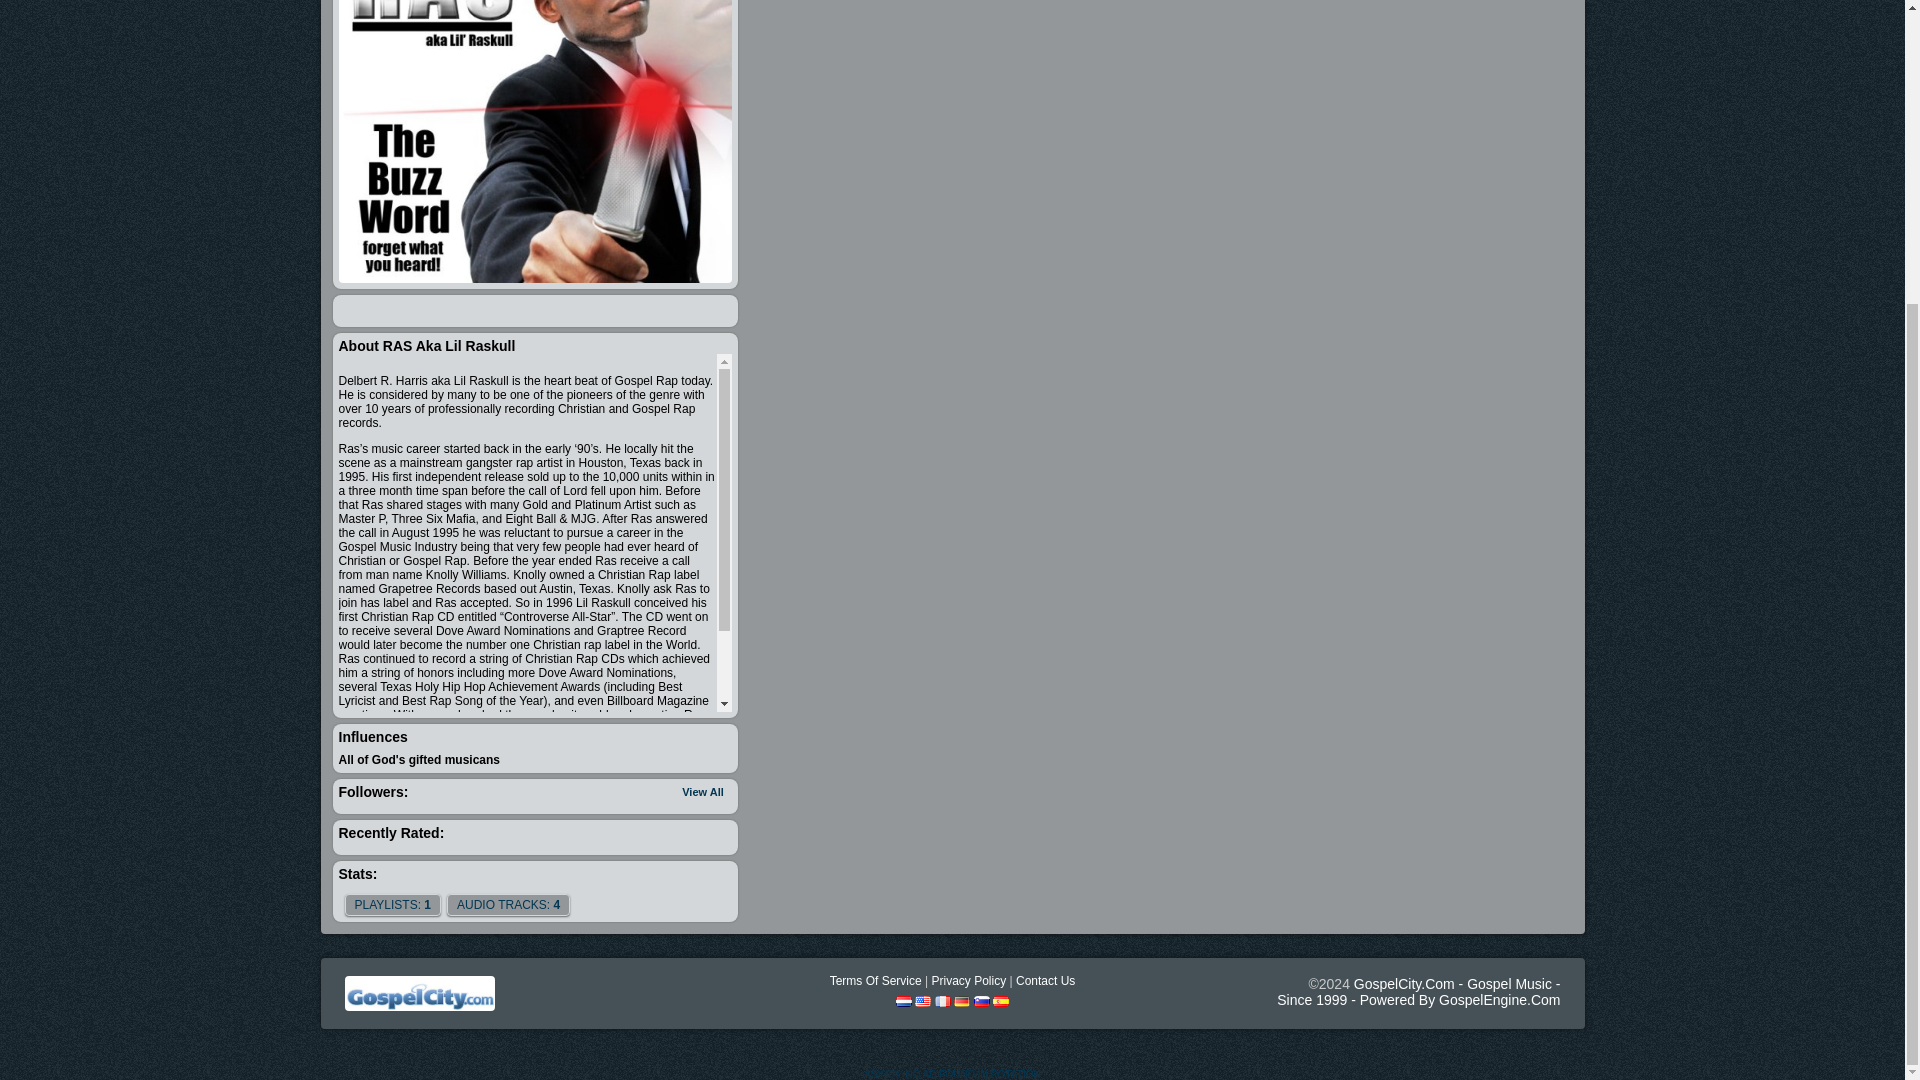 The height and width of the screenshot is (1080, 1920). What do you see at coordinates (508, 904) in the screenshot?
I see `AUDIO TRACKS: 4` at bounding box center [508, 904].